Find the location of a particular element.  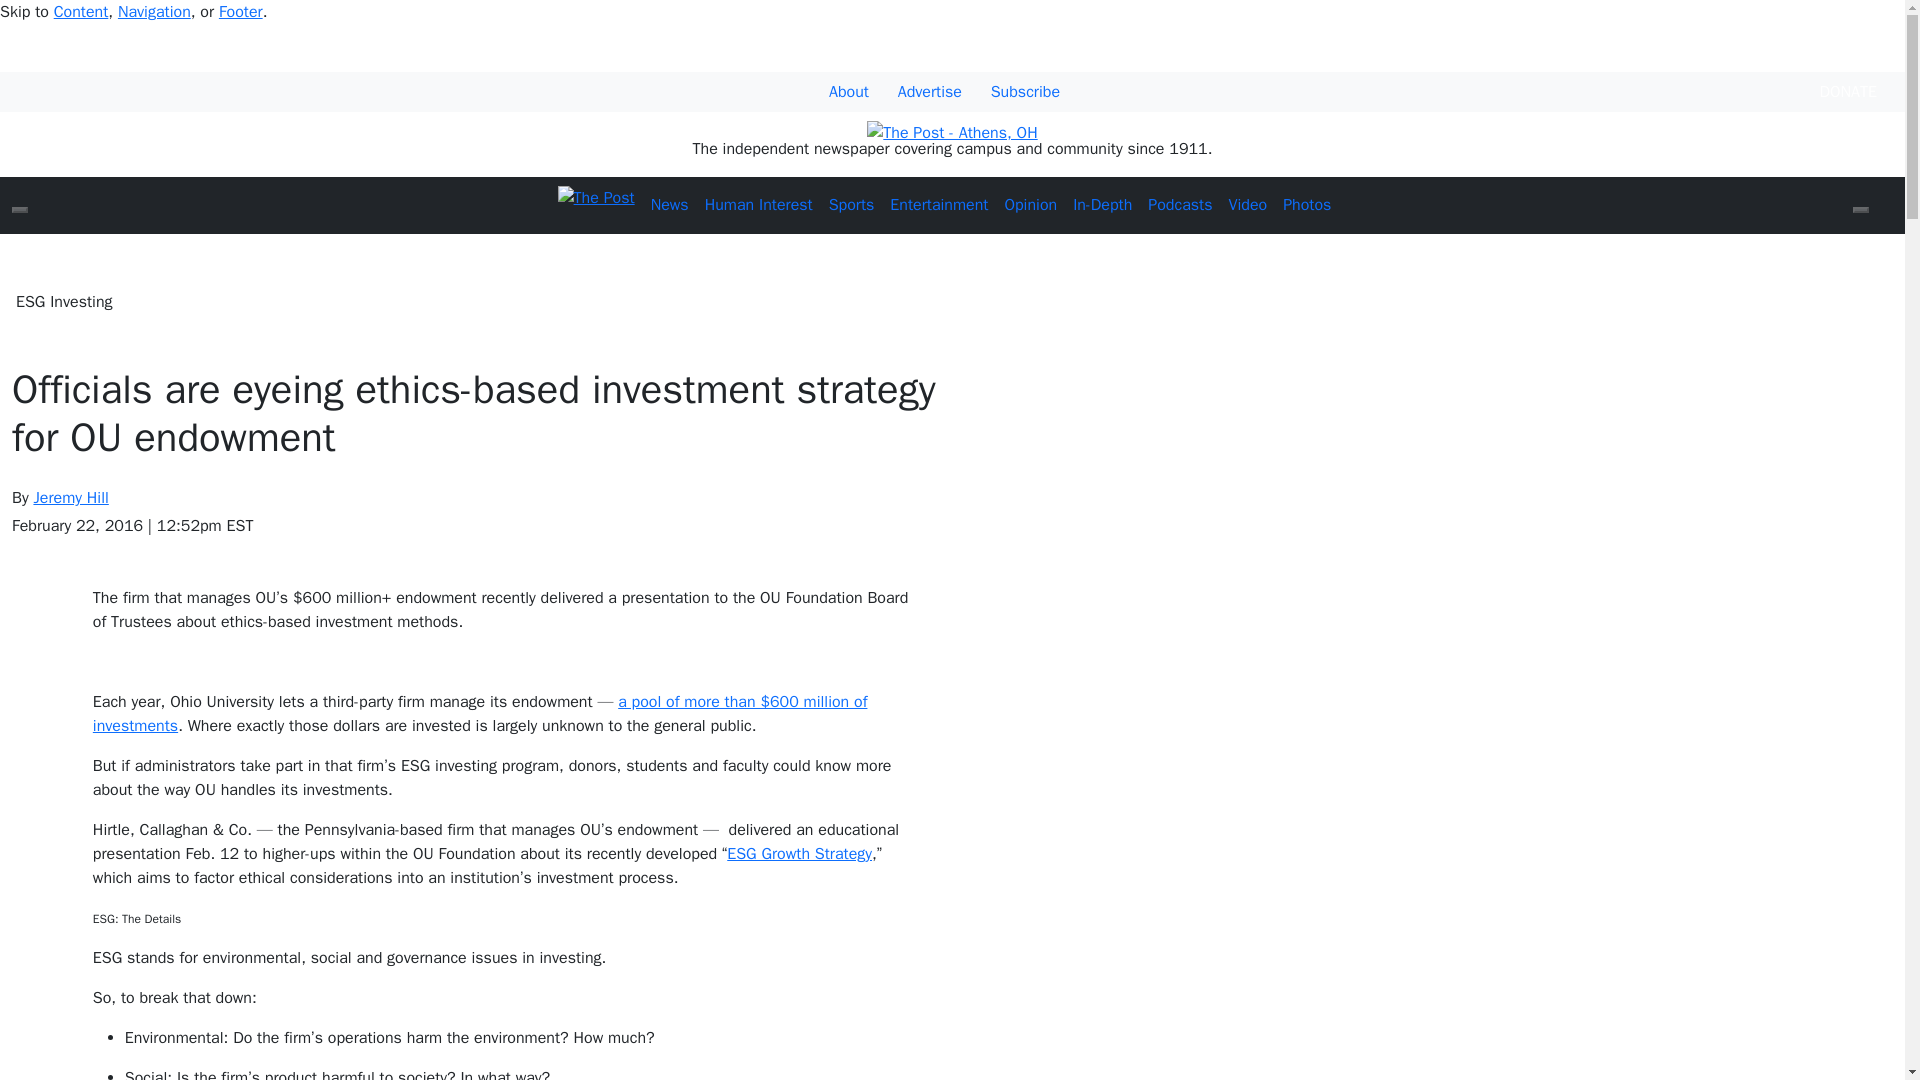

Podcasts is located at coordinates (1180, 204).